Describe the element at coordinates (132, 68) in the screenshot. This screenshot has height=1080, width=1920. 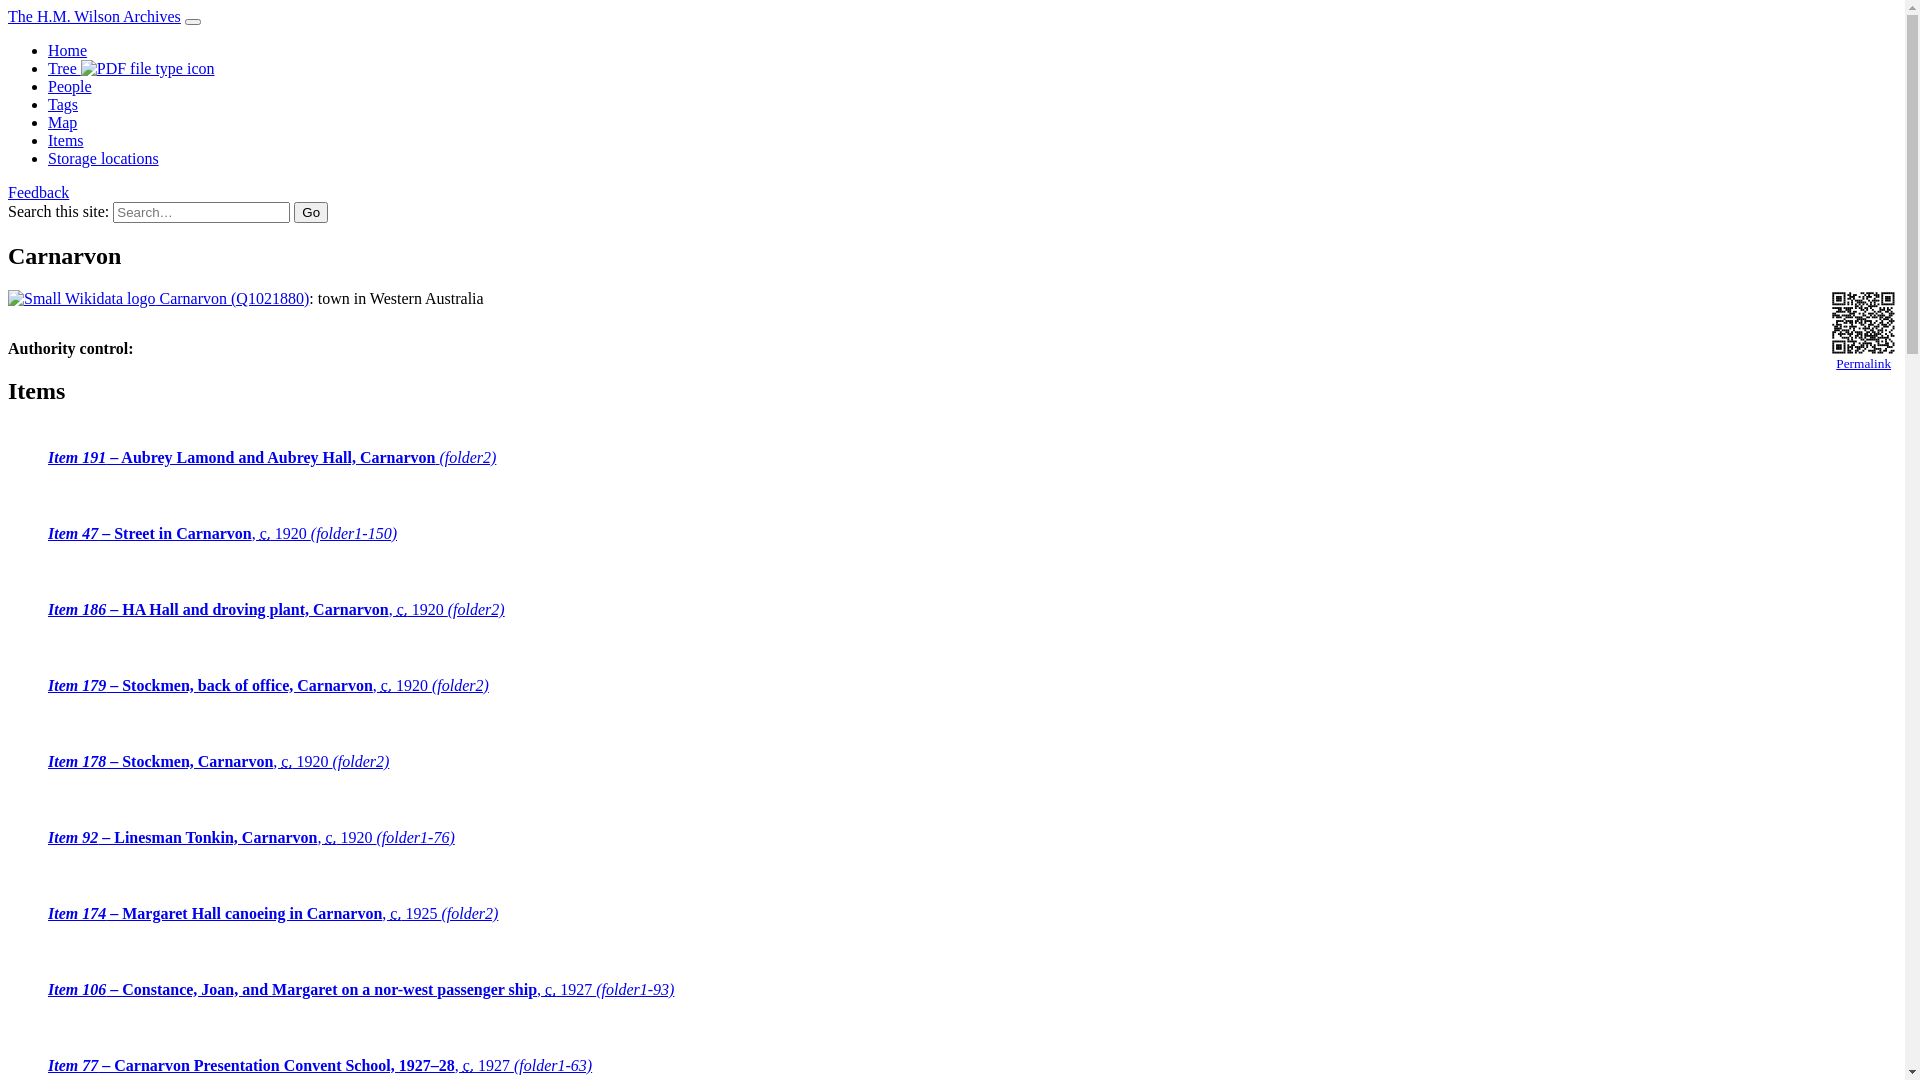
I see `Tree` at that location.